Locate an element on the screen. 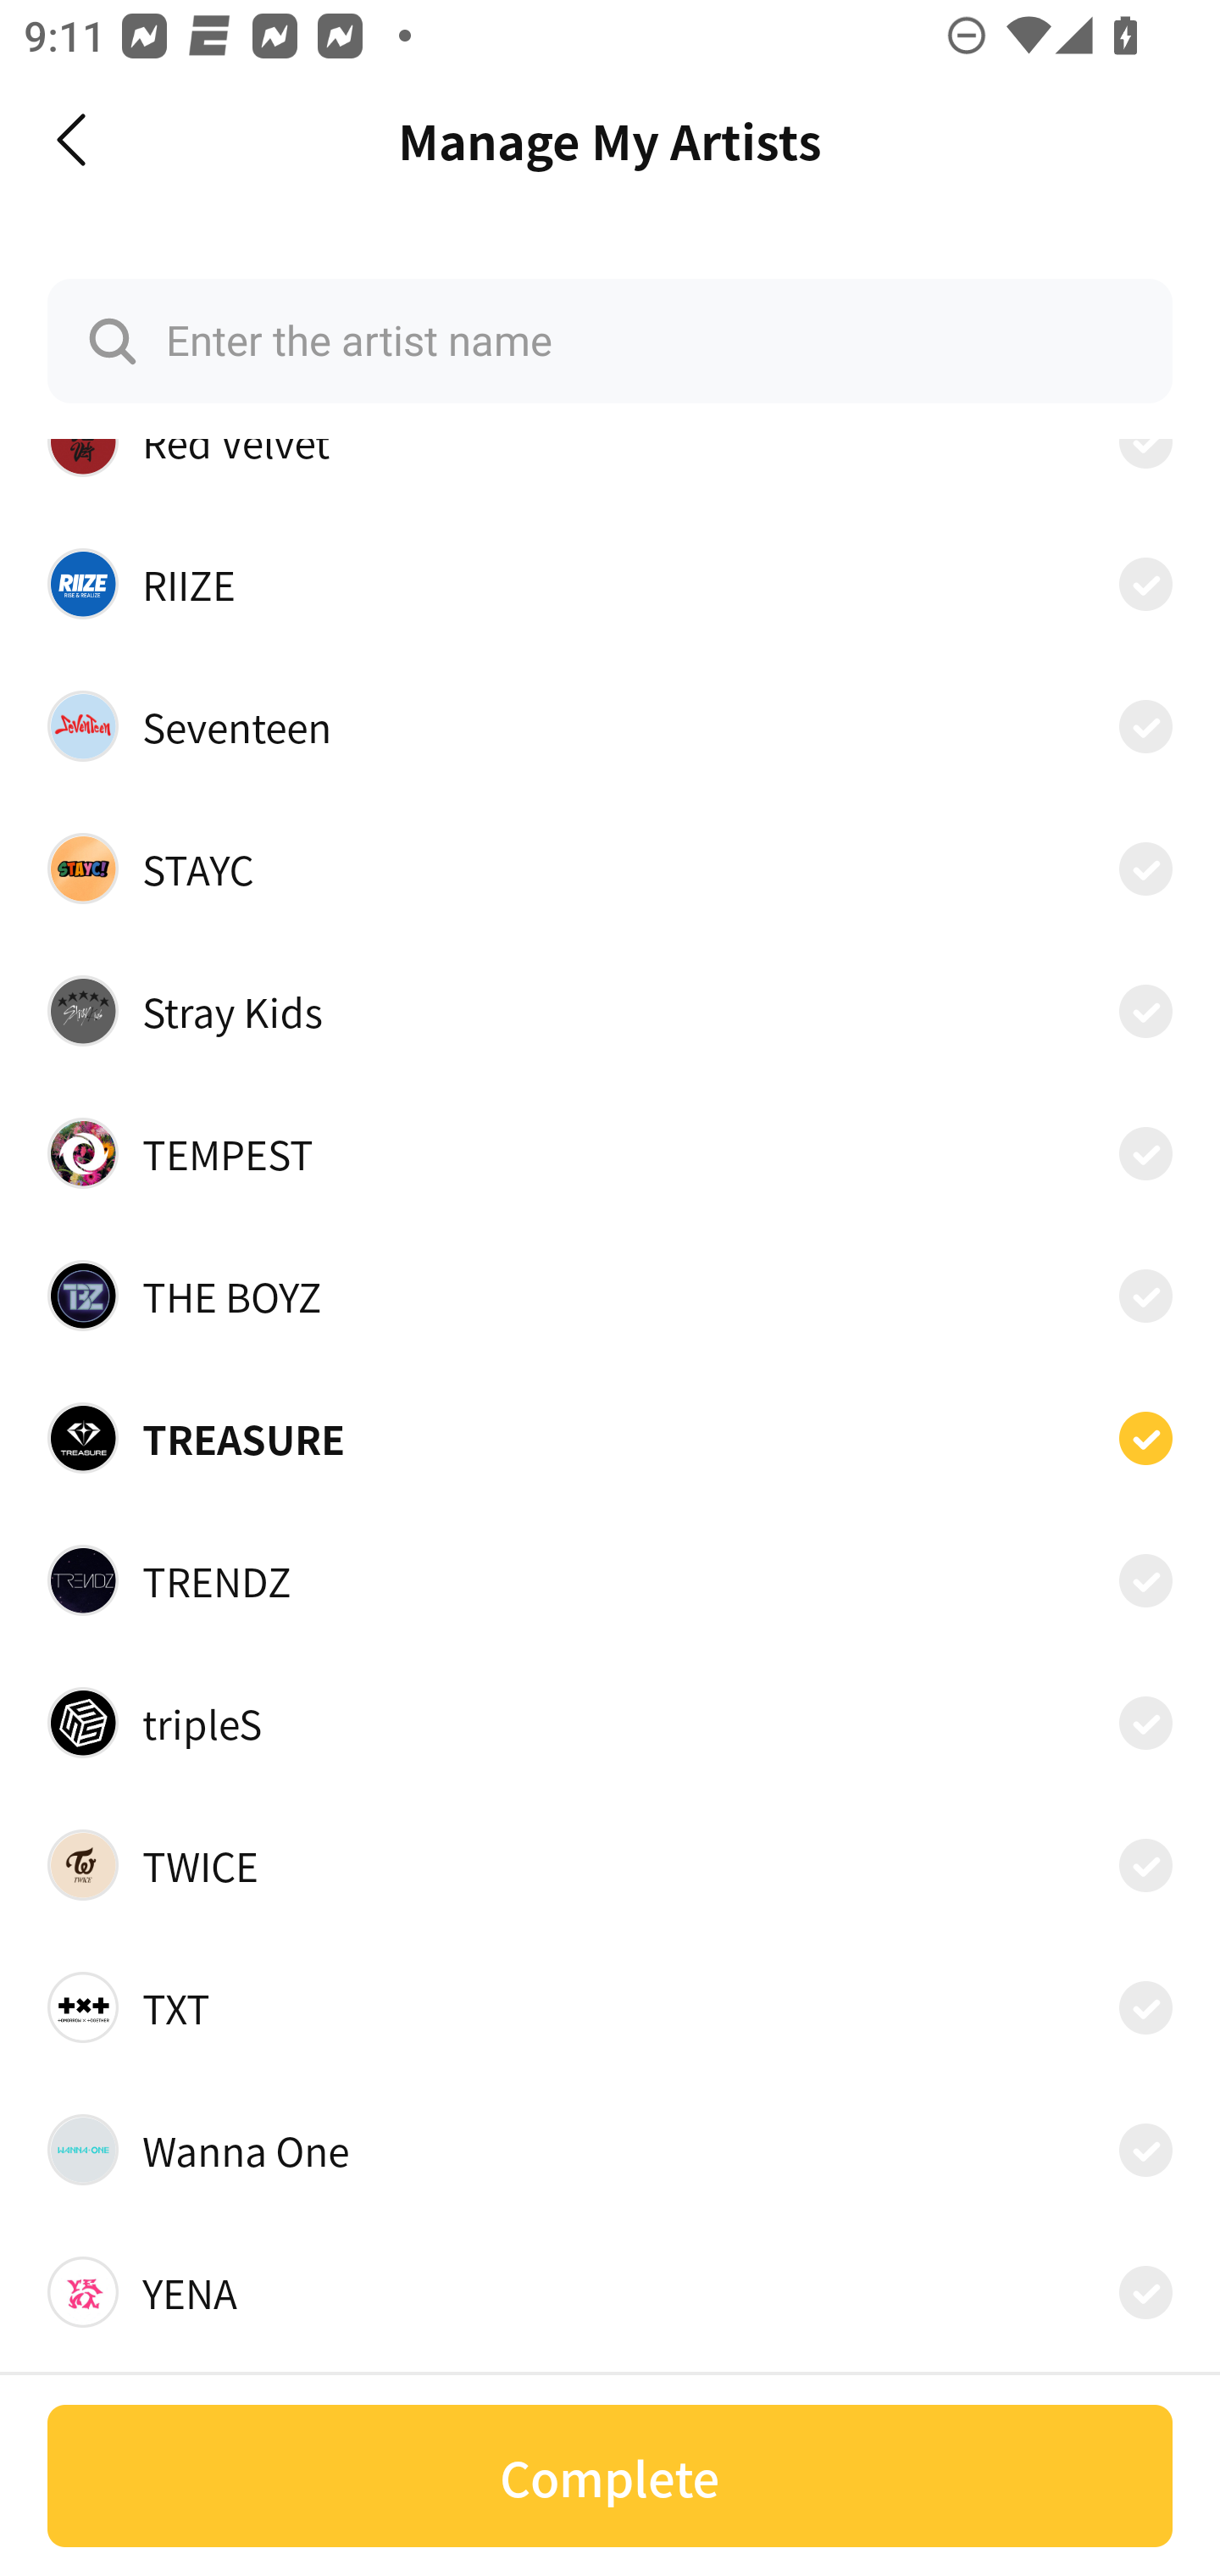  STAYC is located at coordinates (610, 868).